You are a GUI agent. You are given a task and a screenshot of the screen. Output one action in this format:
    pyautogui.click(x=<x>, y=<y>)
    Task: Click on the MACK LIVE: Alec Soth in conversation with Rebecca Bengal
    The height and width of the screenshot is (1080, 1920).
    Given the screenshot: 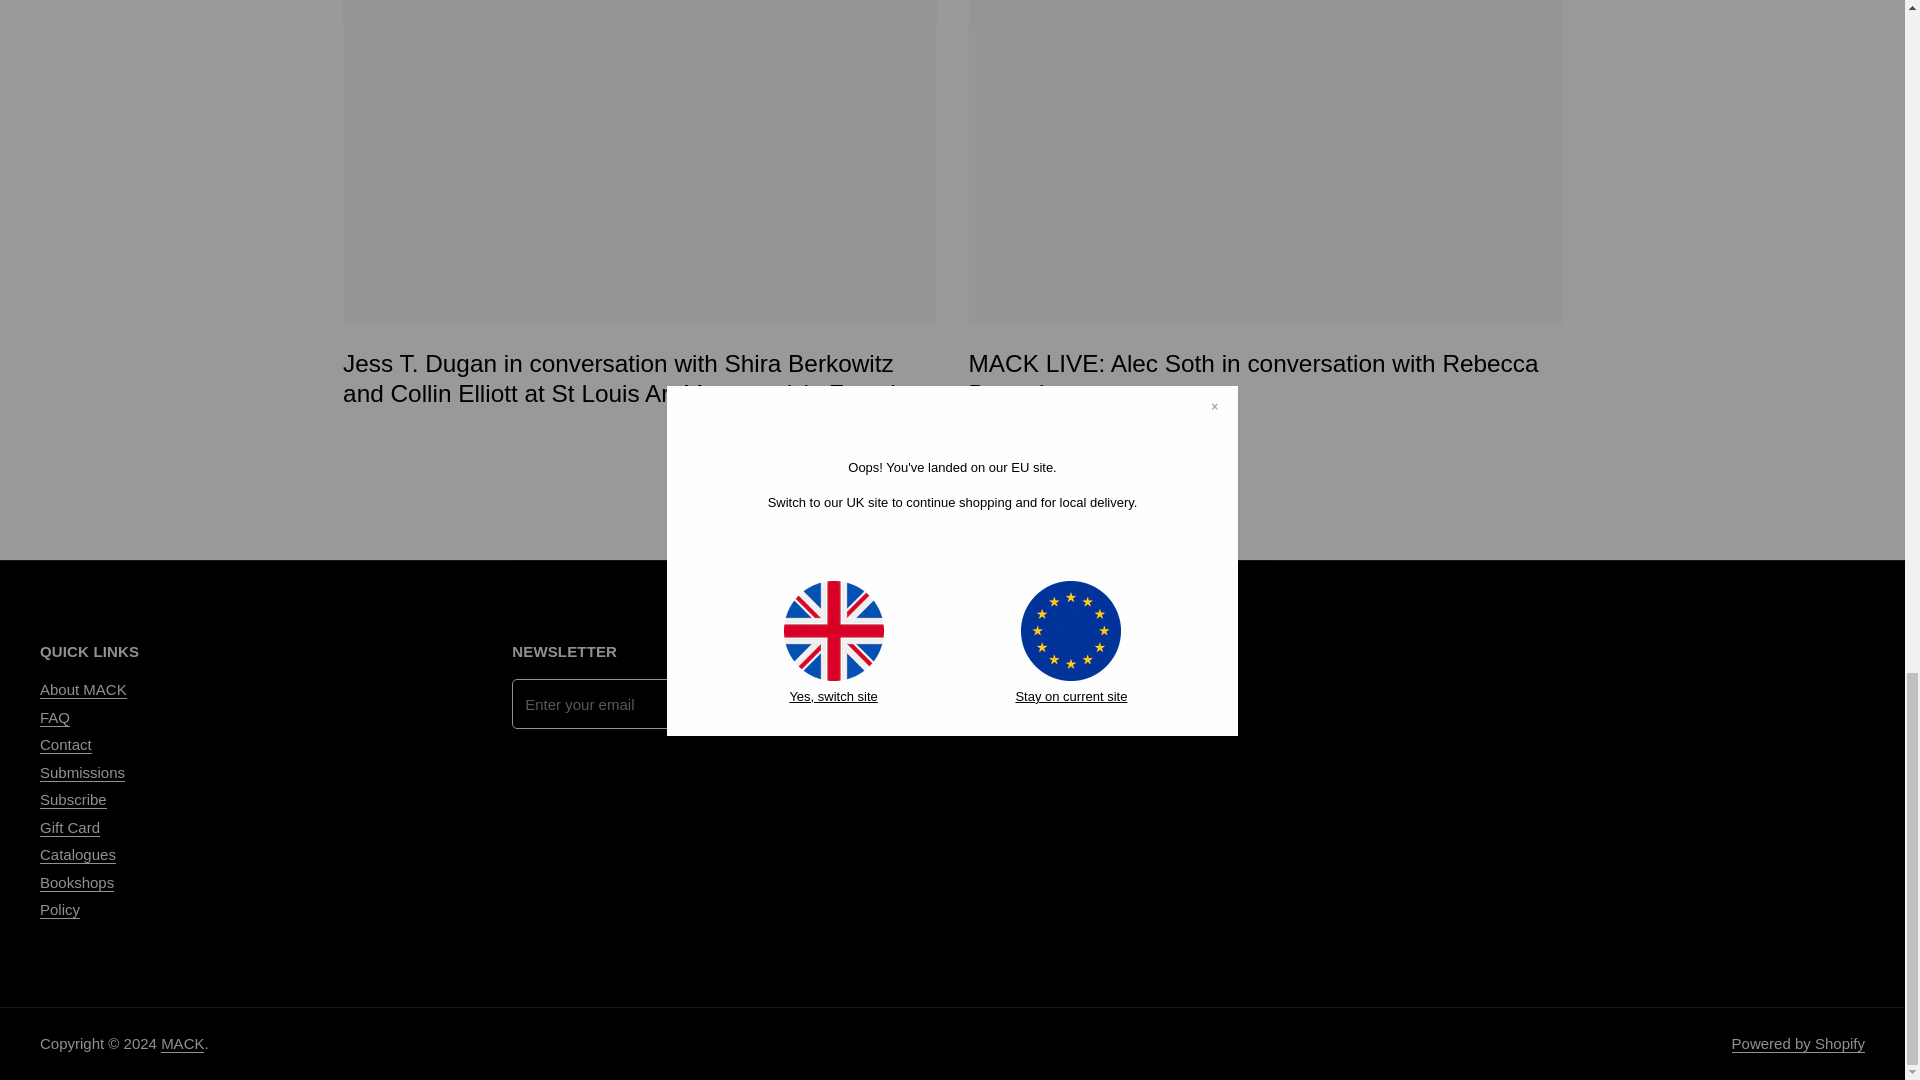 What is the action you would take?
    pyautogui.click(x=1252, y=381)
    